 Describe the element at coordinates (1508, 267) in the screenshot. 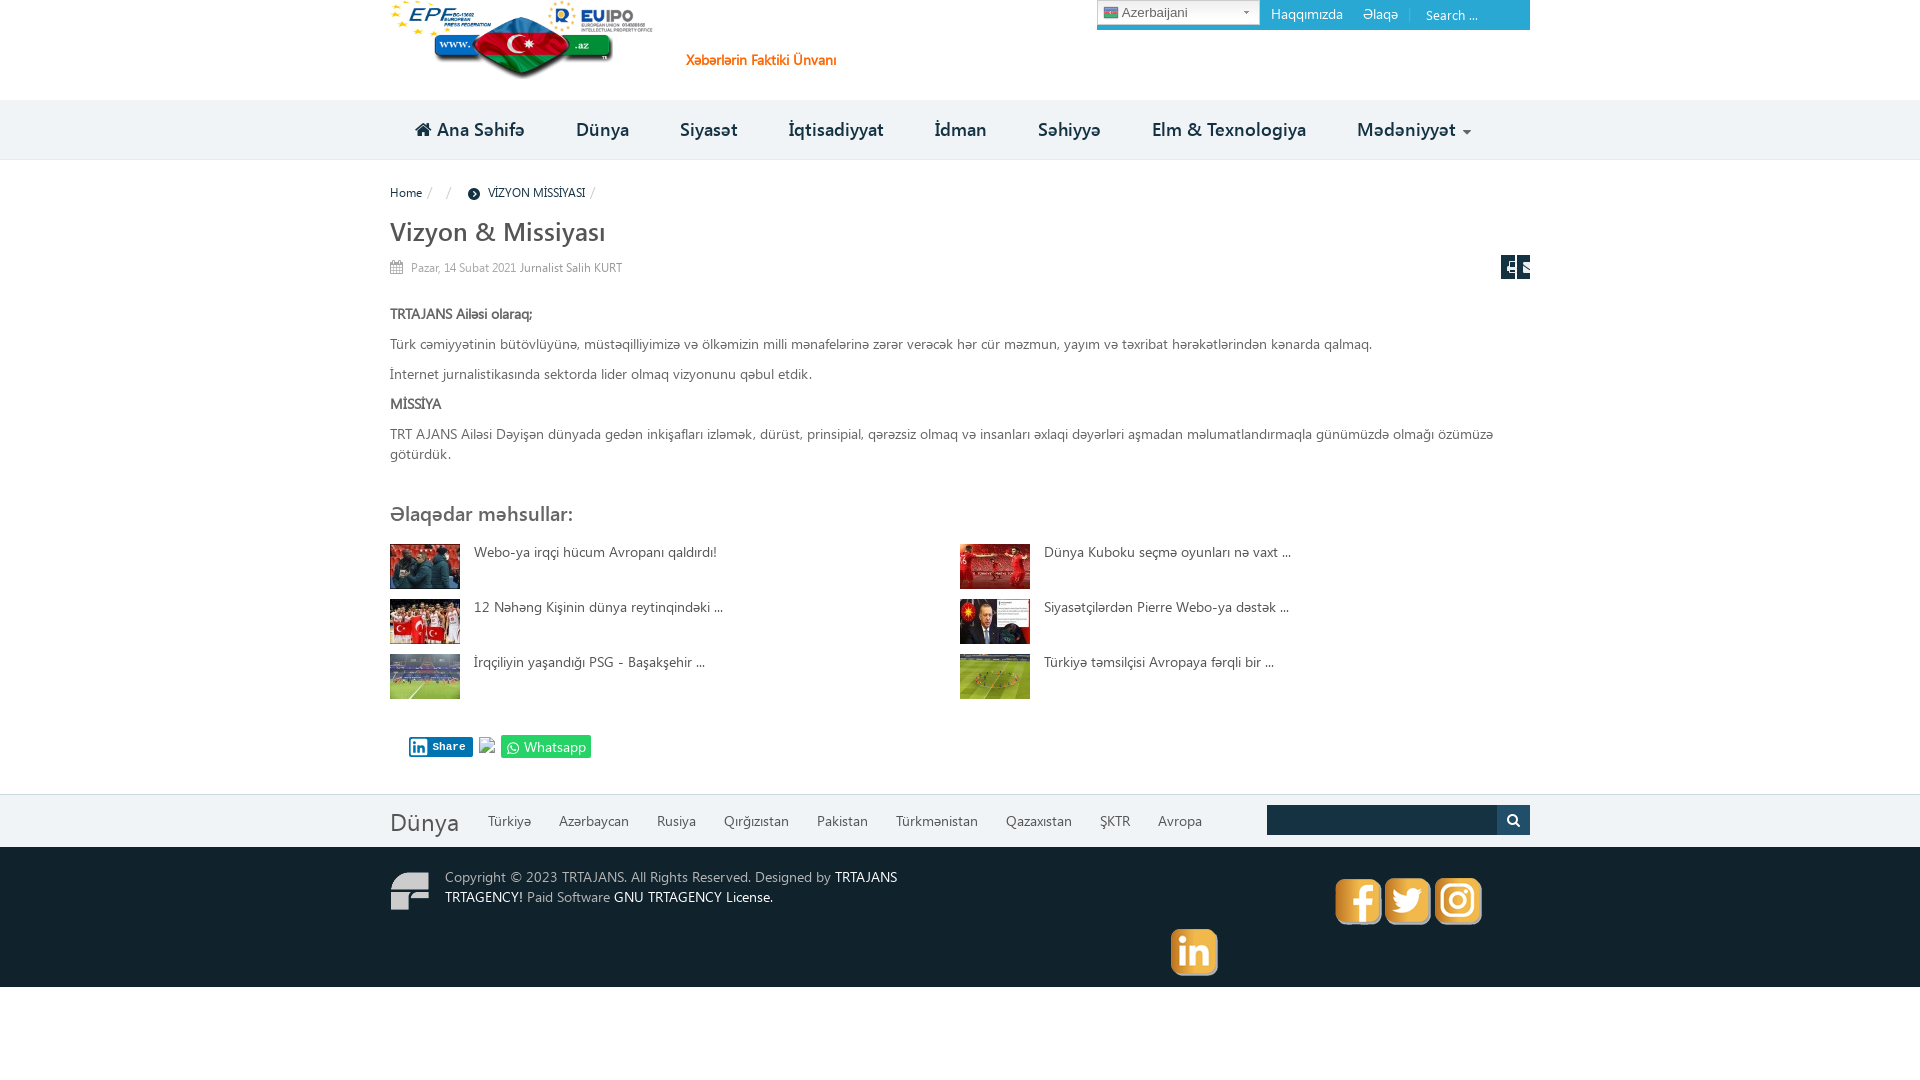

I see `Print` at that location.